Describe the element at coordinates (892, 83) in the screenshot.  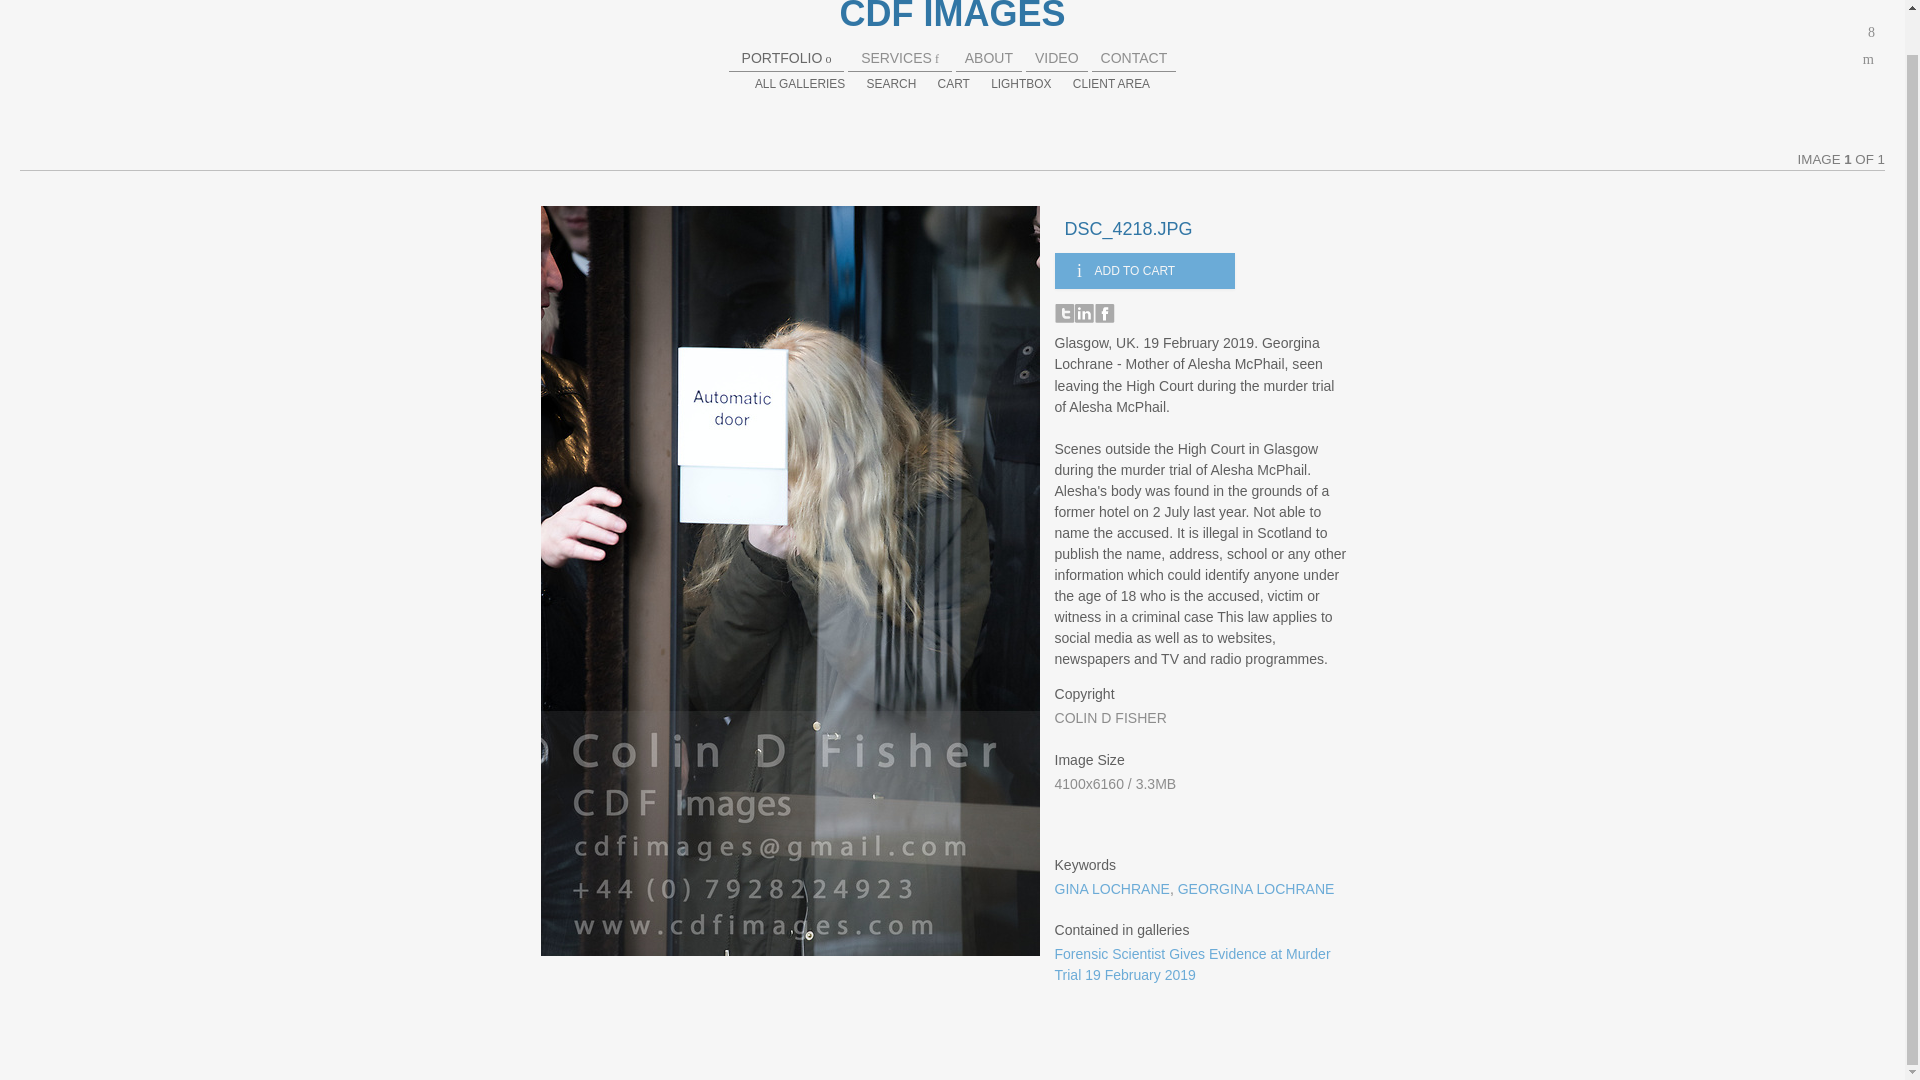
I see `SEARCH` at that location.